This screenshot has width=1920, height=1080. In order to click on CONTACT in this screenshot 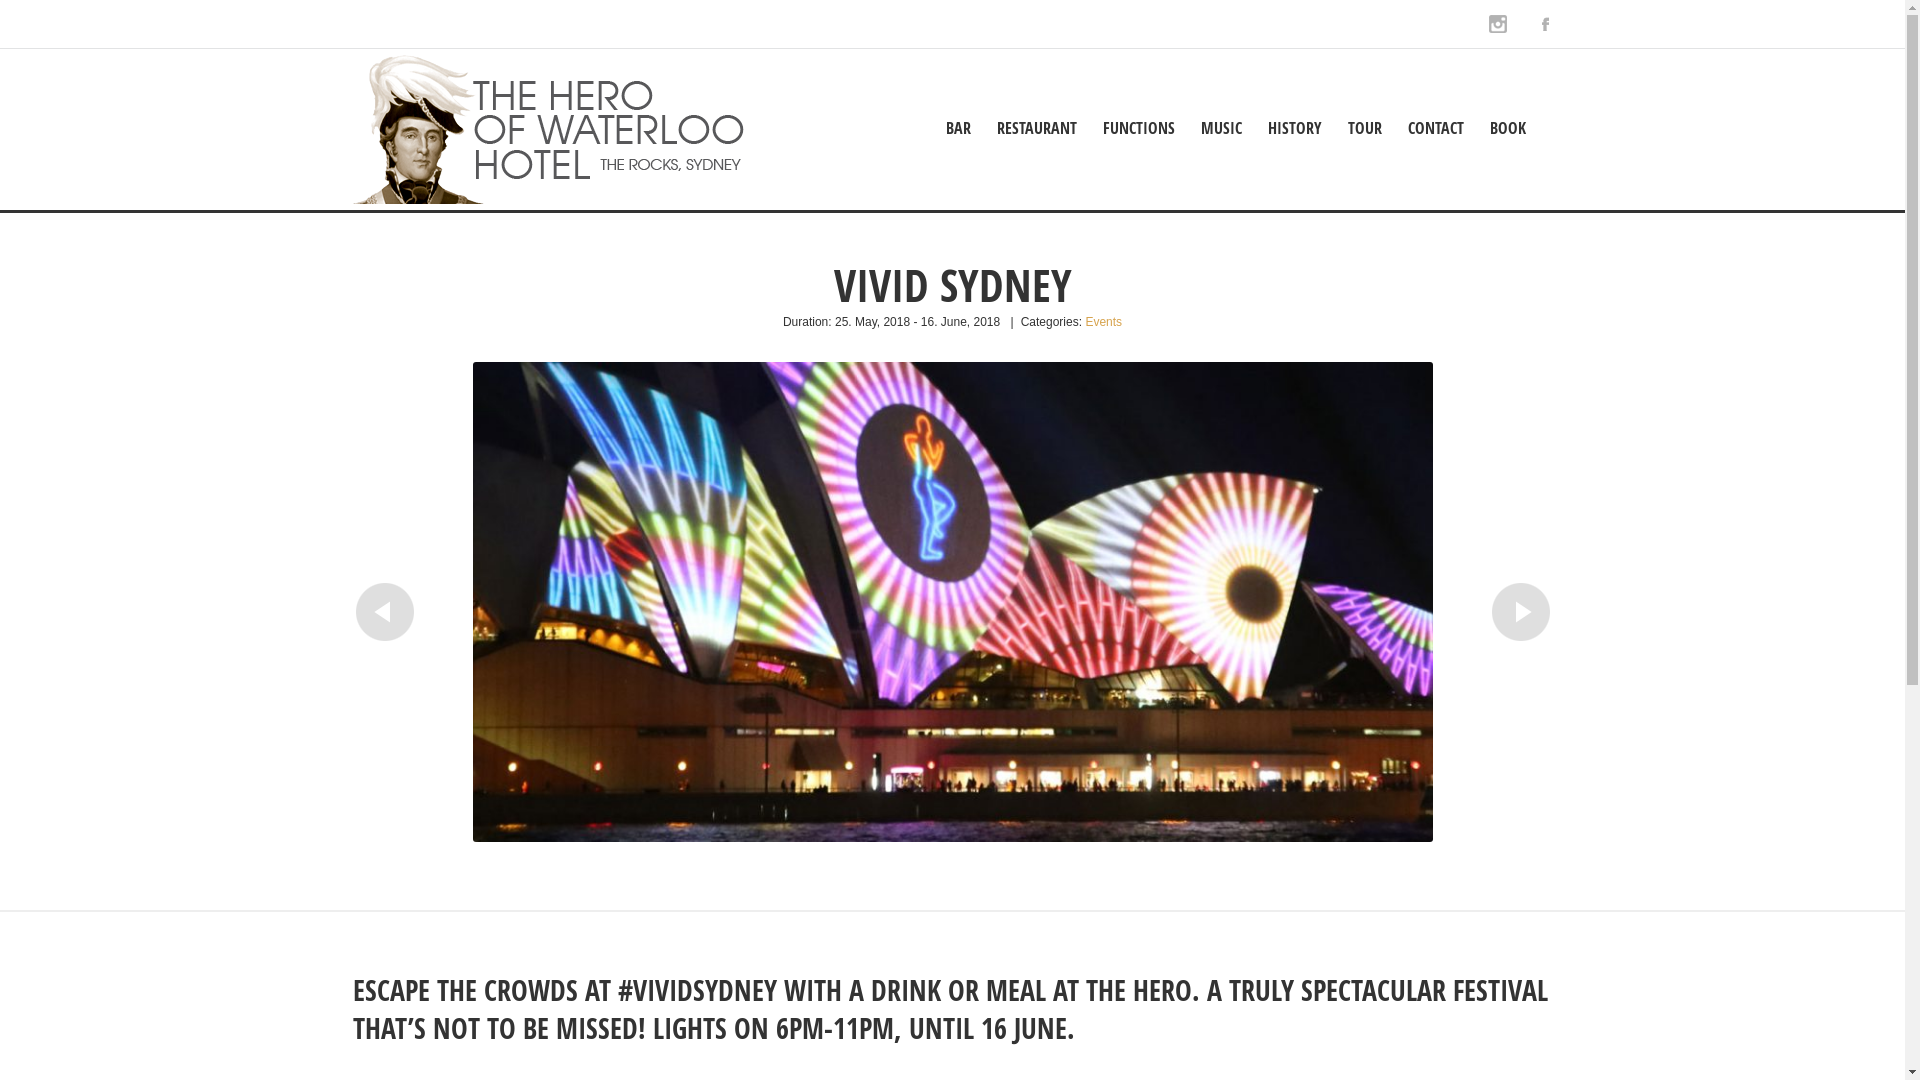, I will do `click(1436, 128)`.